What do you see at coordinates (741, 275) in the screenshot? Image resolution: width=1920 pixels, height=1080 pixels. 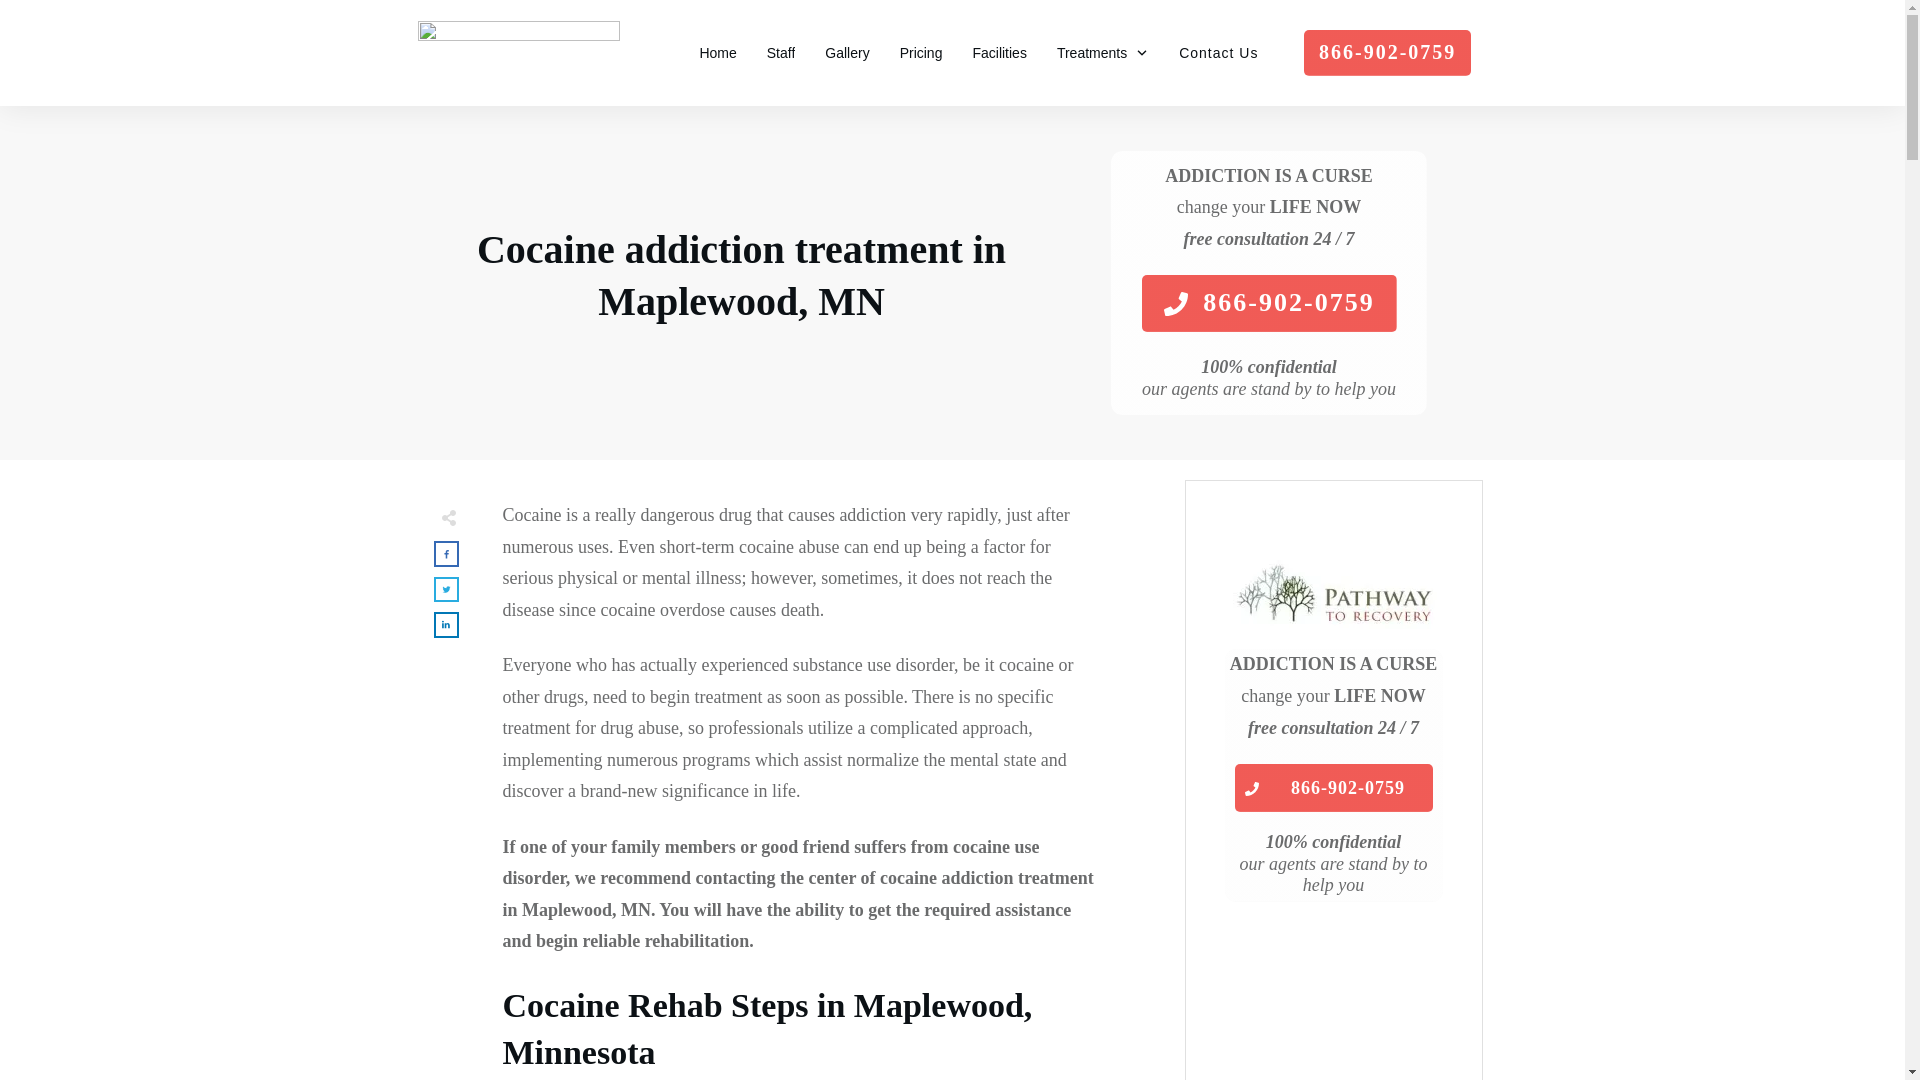 I see `Cocaine addiction treatment in Maplewood, MN` at bounding box center [741, 275].